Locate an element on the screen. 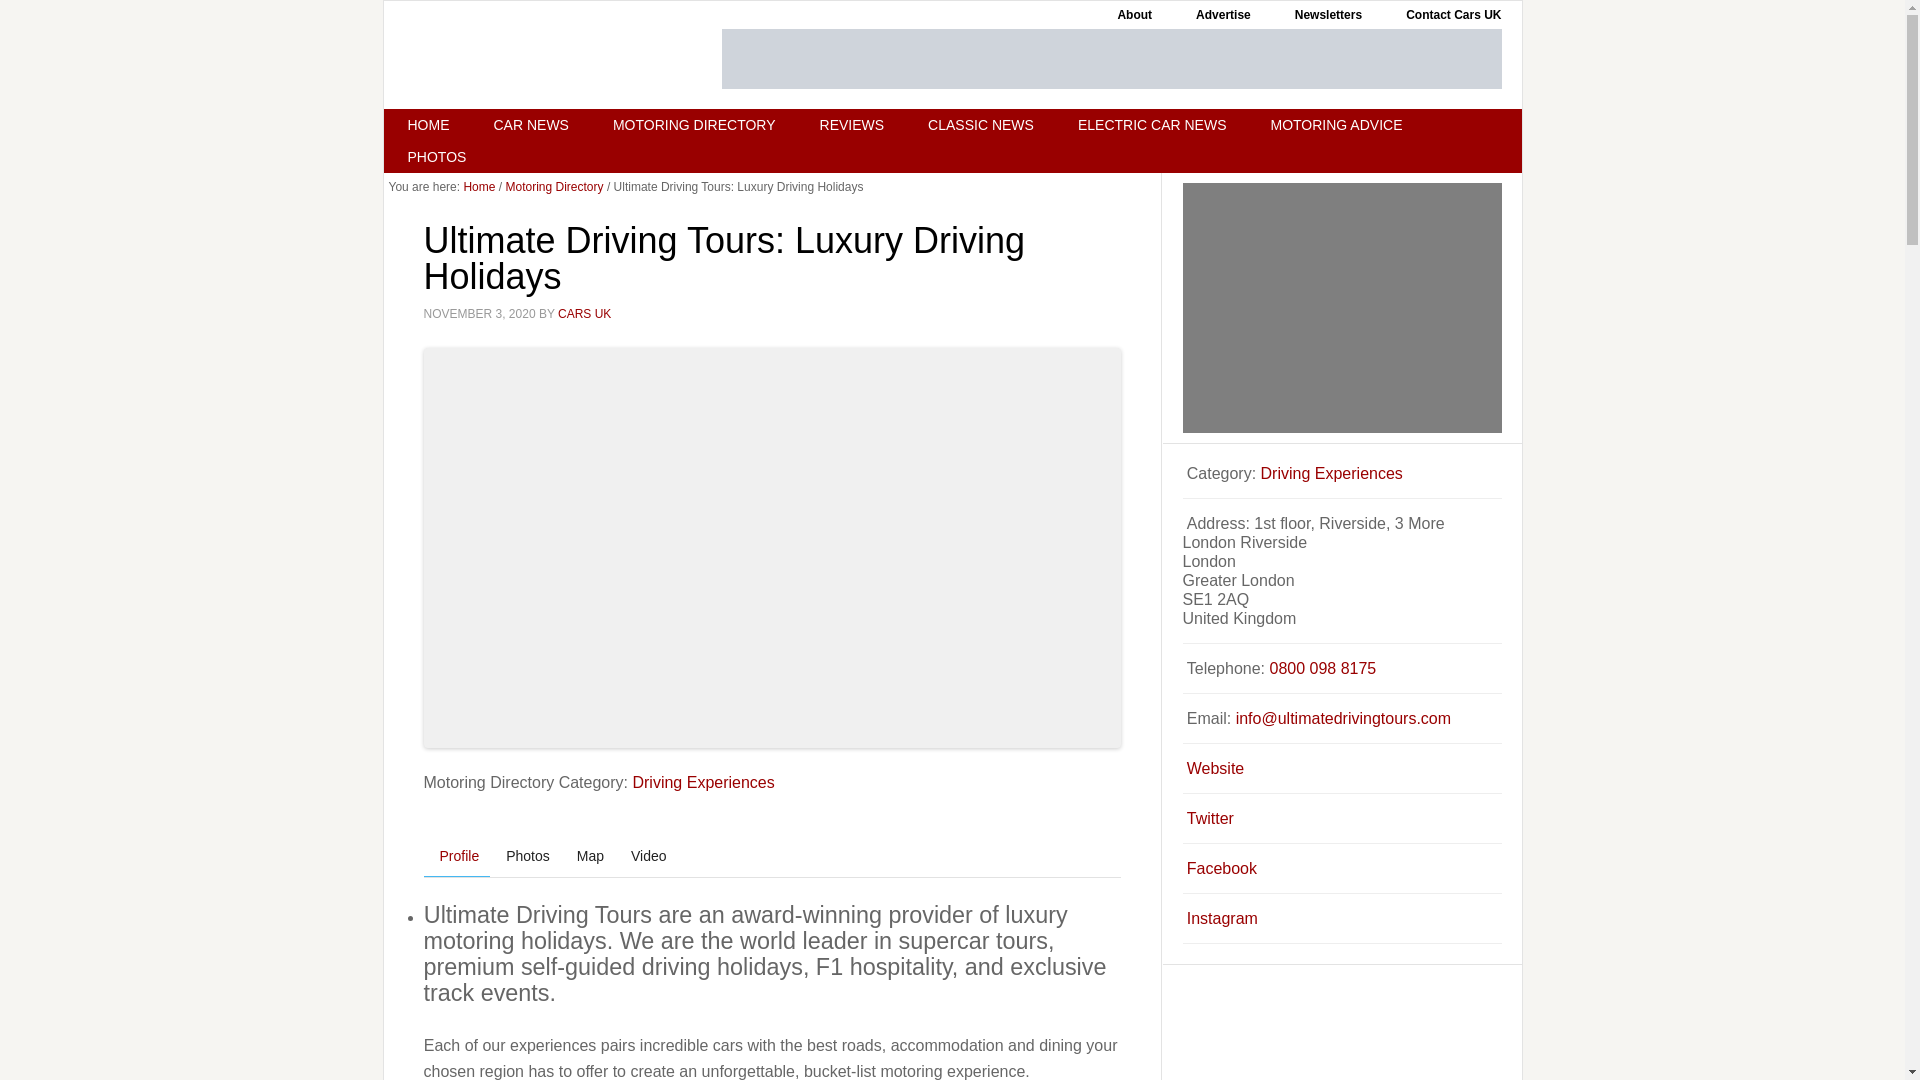 The width and height of the screenshot is (1920, 1080). Home is located at coordinates (478, 187).